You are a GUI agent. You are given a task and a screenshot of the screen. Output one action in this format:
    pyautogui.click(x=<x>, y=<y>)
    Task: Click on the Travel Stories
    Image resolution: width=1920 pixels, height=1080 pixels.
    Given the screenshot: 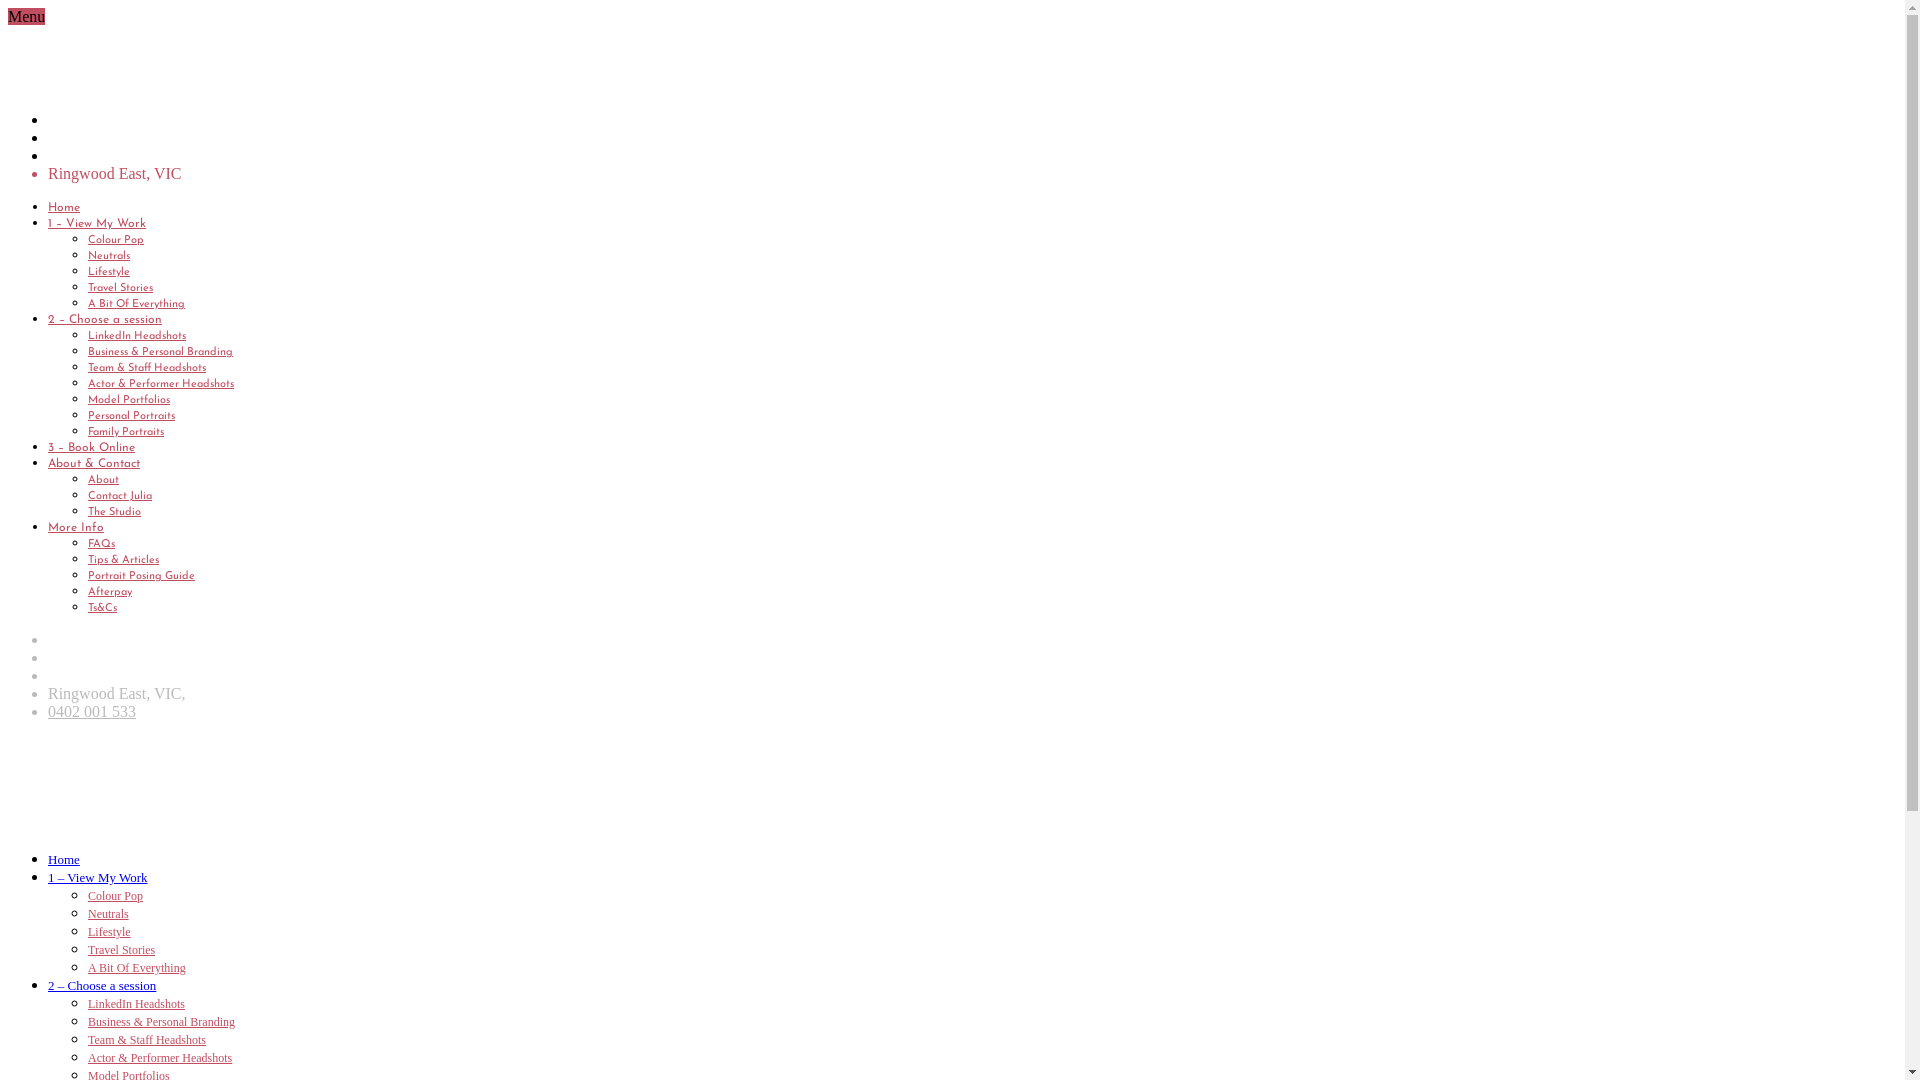 What is the action you would take?
    pyautogui.click(x=122, y=950)
    